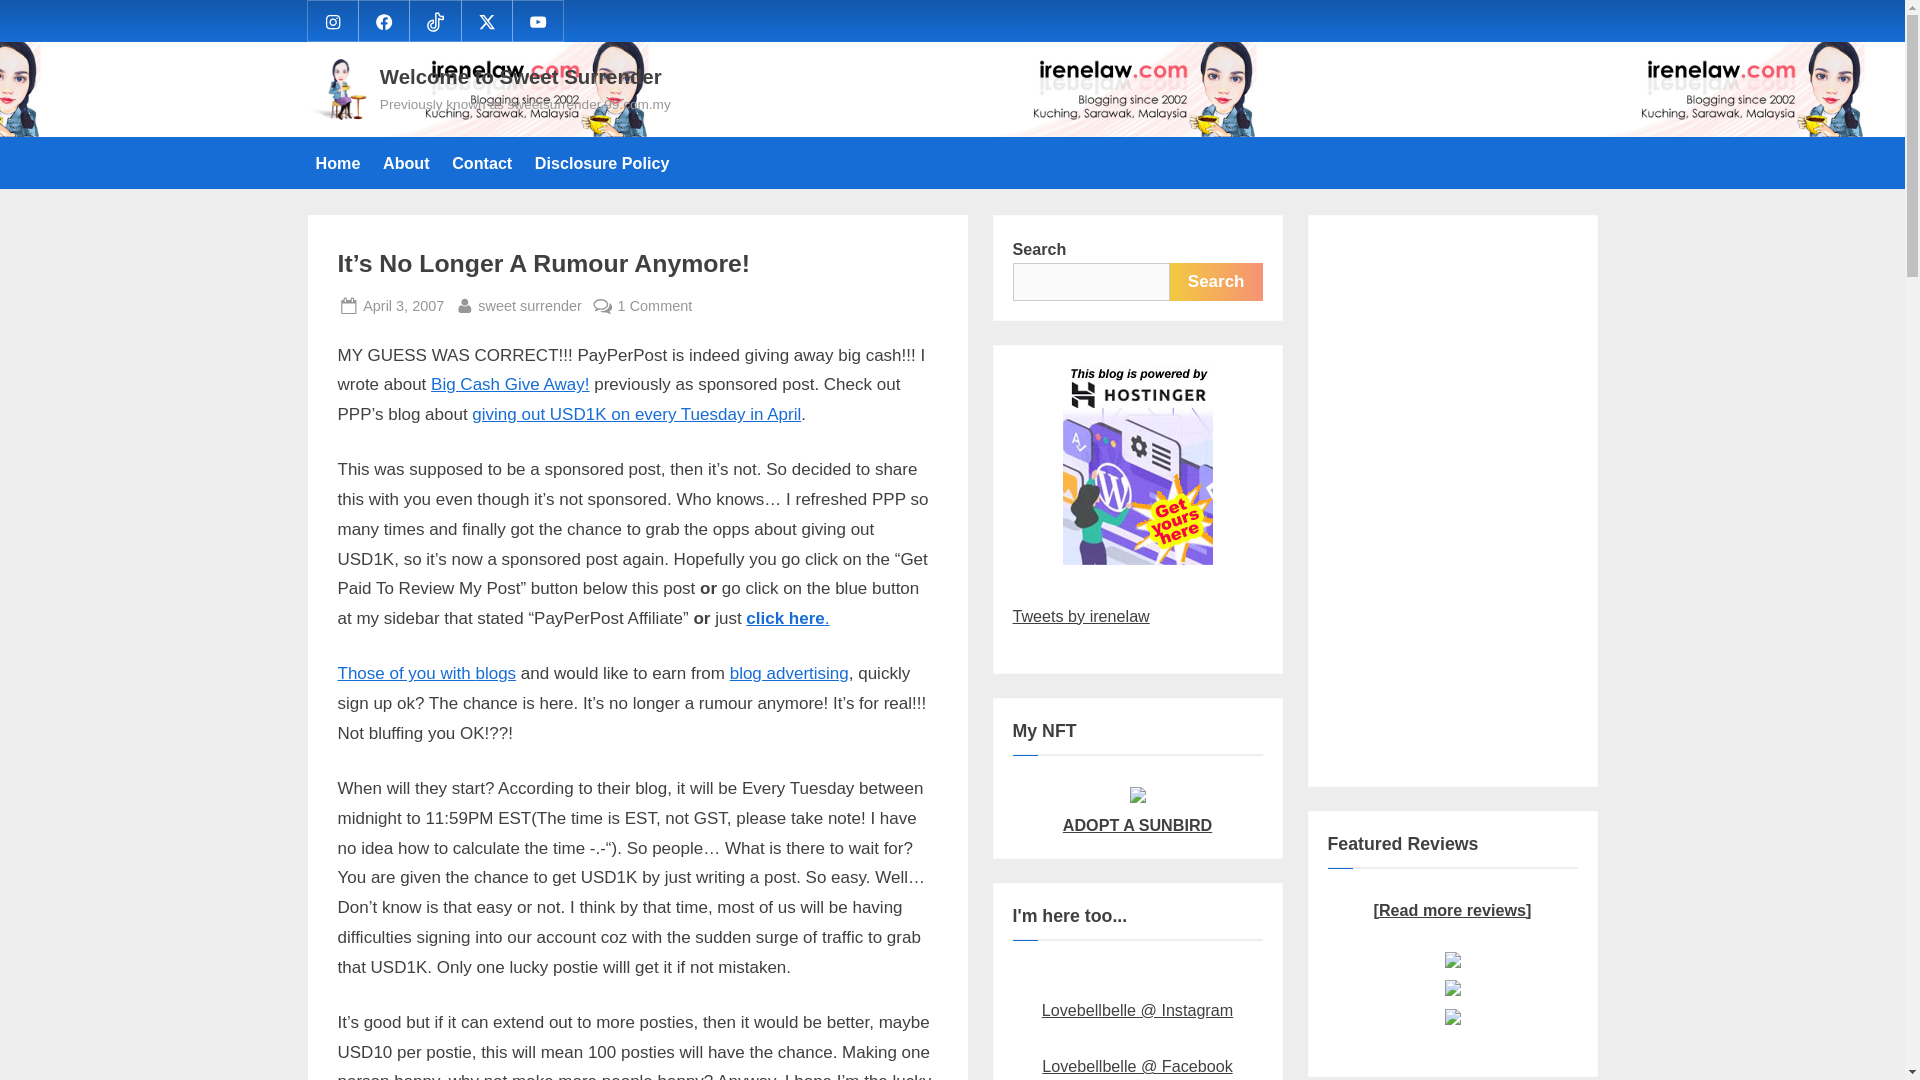  Describe the element at coordinates (1137, 810) in the screenshot. I see `ADOPT A SUNBIRD` at that location.